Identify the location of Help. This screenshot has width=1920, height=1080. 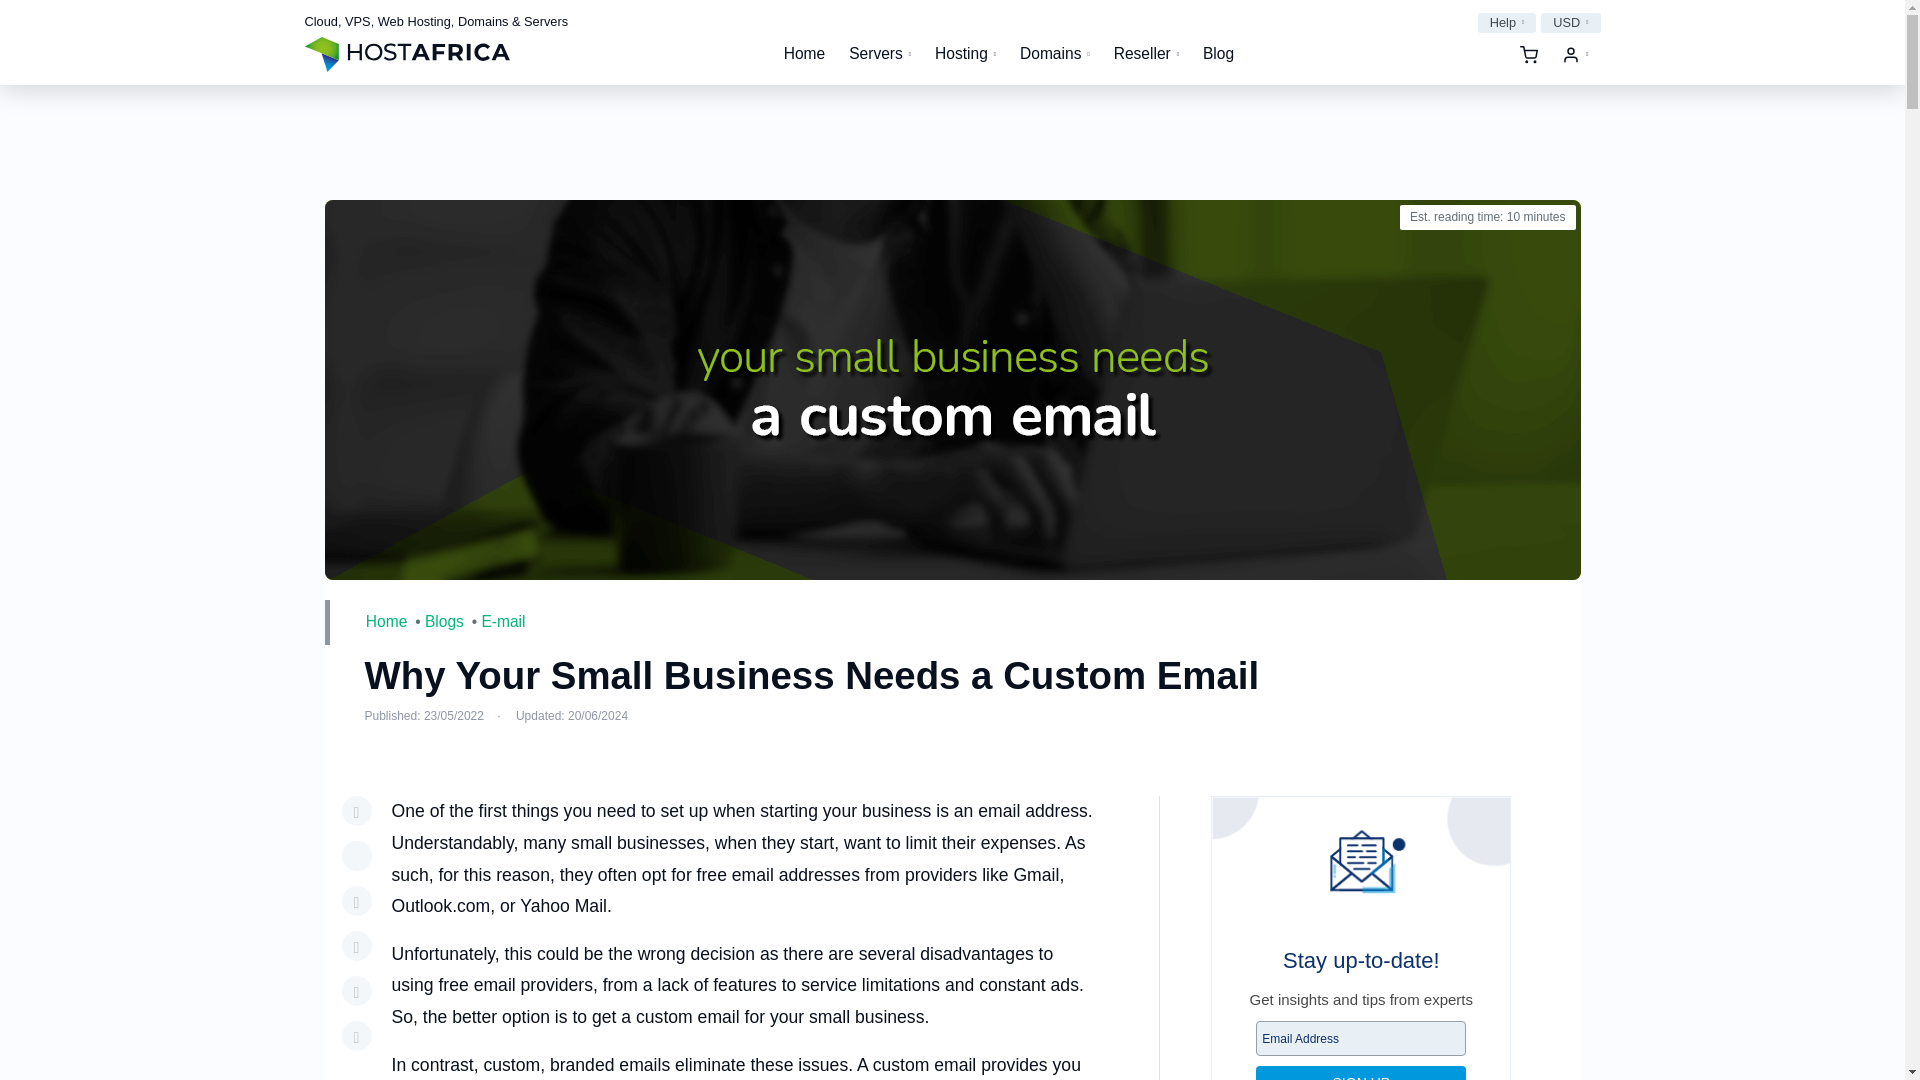
(1508, 22).